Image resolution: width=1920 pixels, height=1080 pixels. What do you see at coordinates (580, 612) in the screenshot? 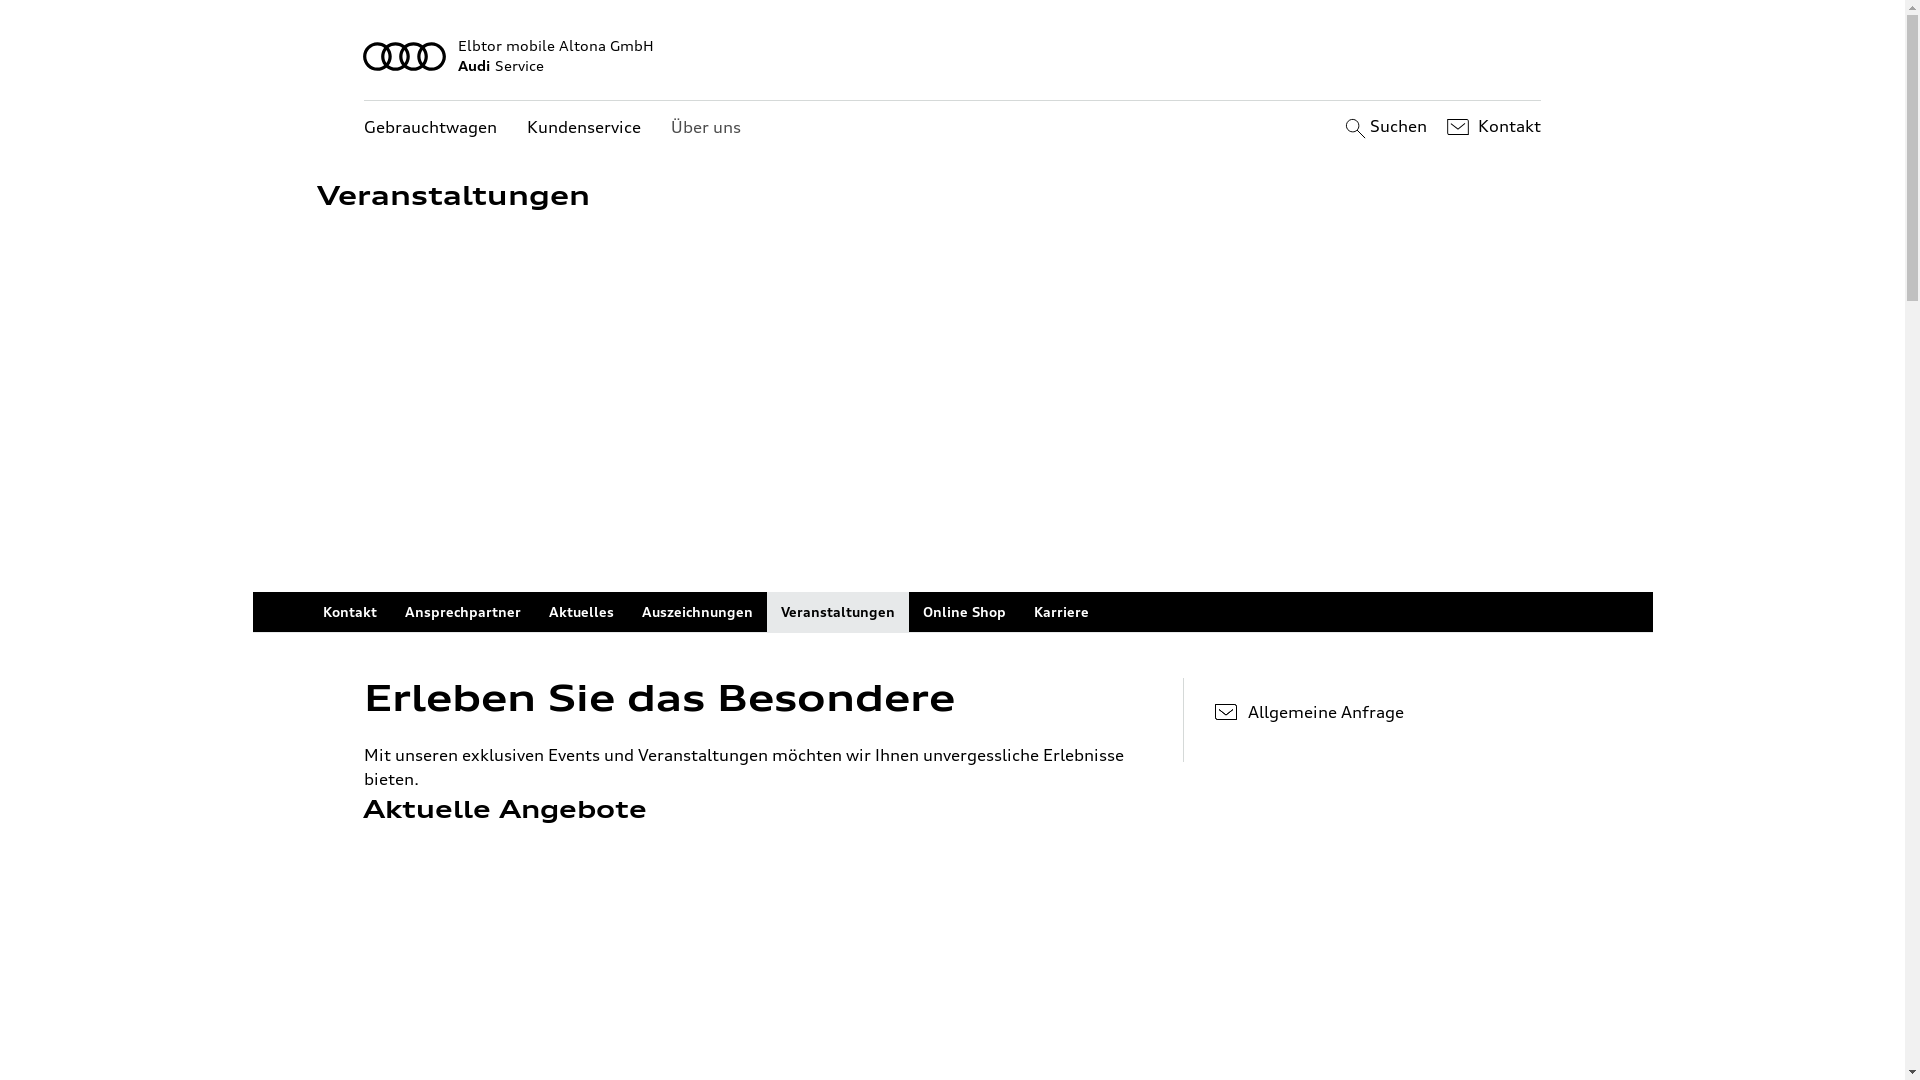
I see `Aktuelles` at bounding box center [580, 612].